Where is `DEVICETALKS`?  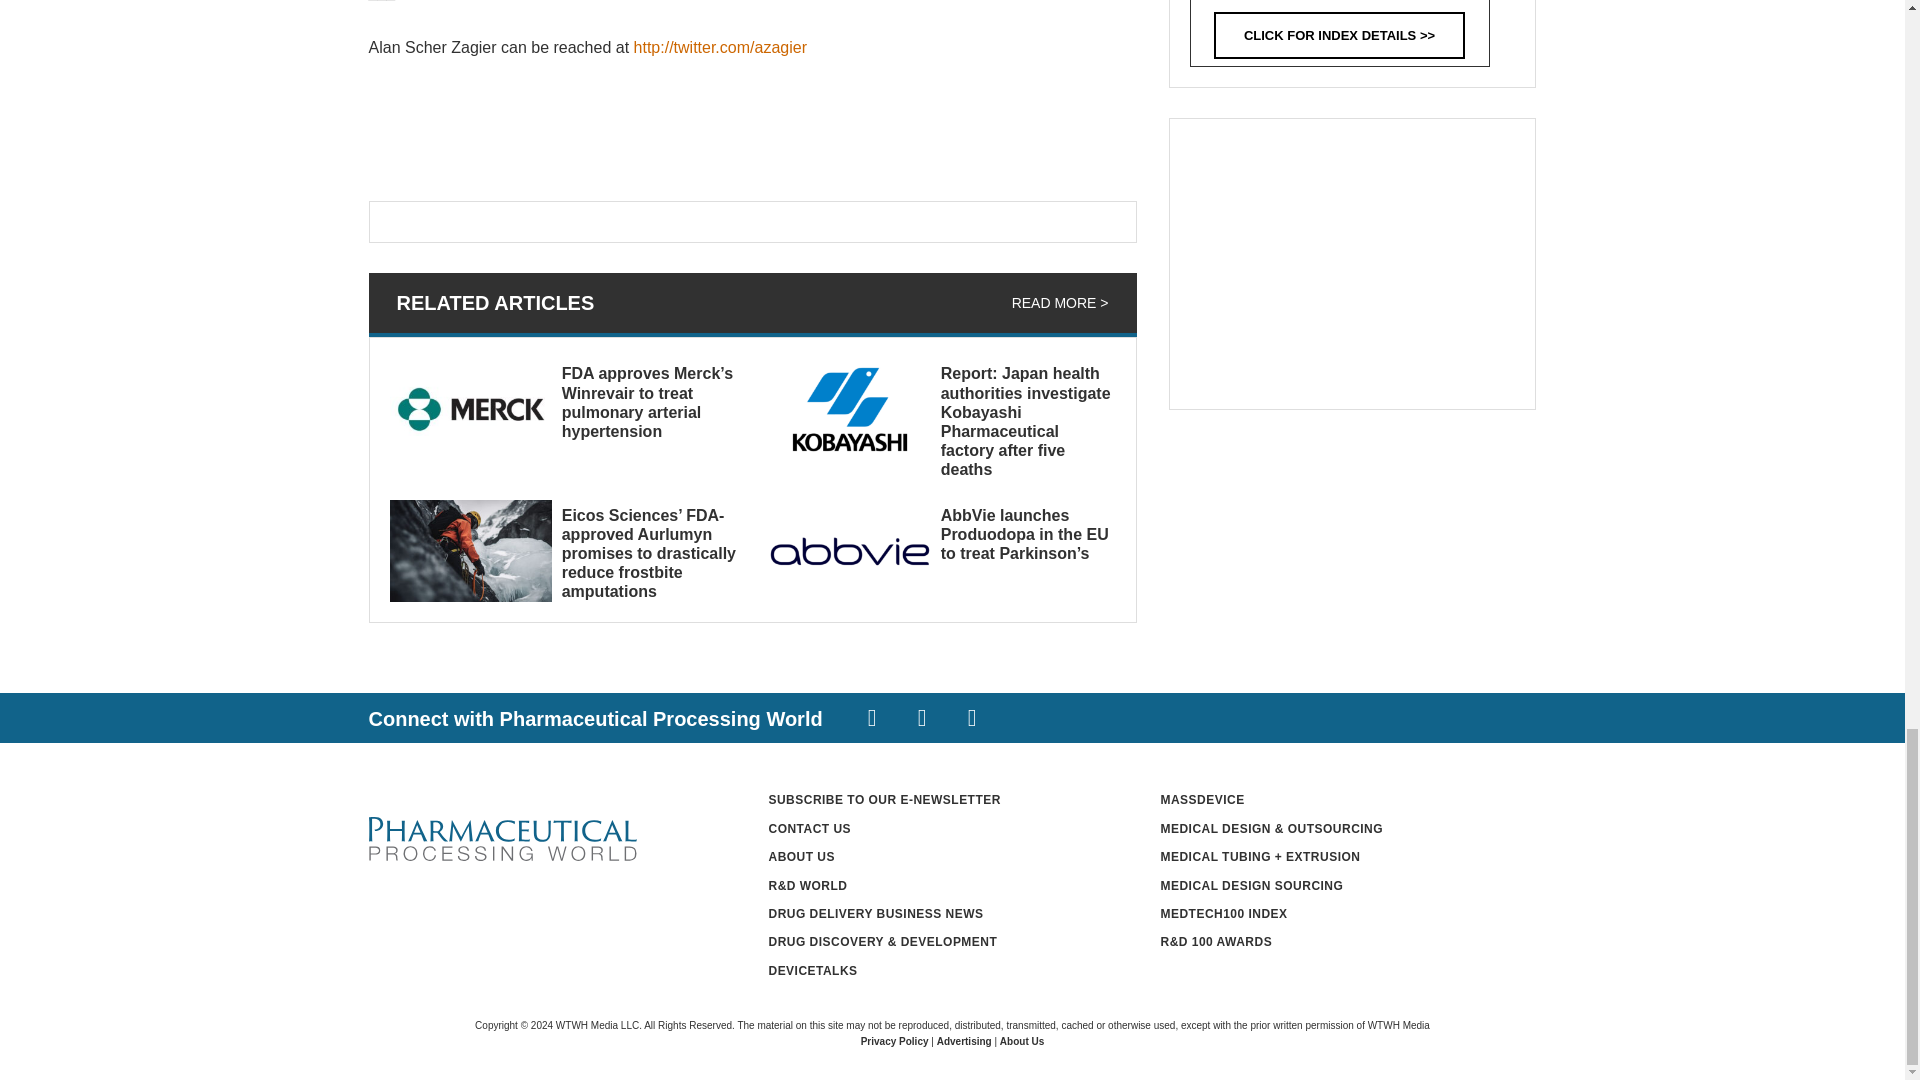
DEVICETALKS is located at coordinates (812, 971).